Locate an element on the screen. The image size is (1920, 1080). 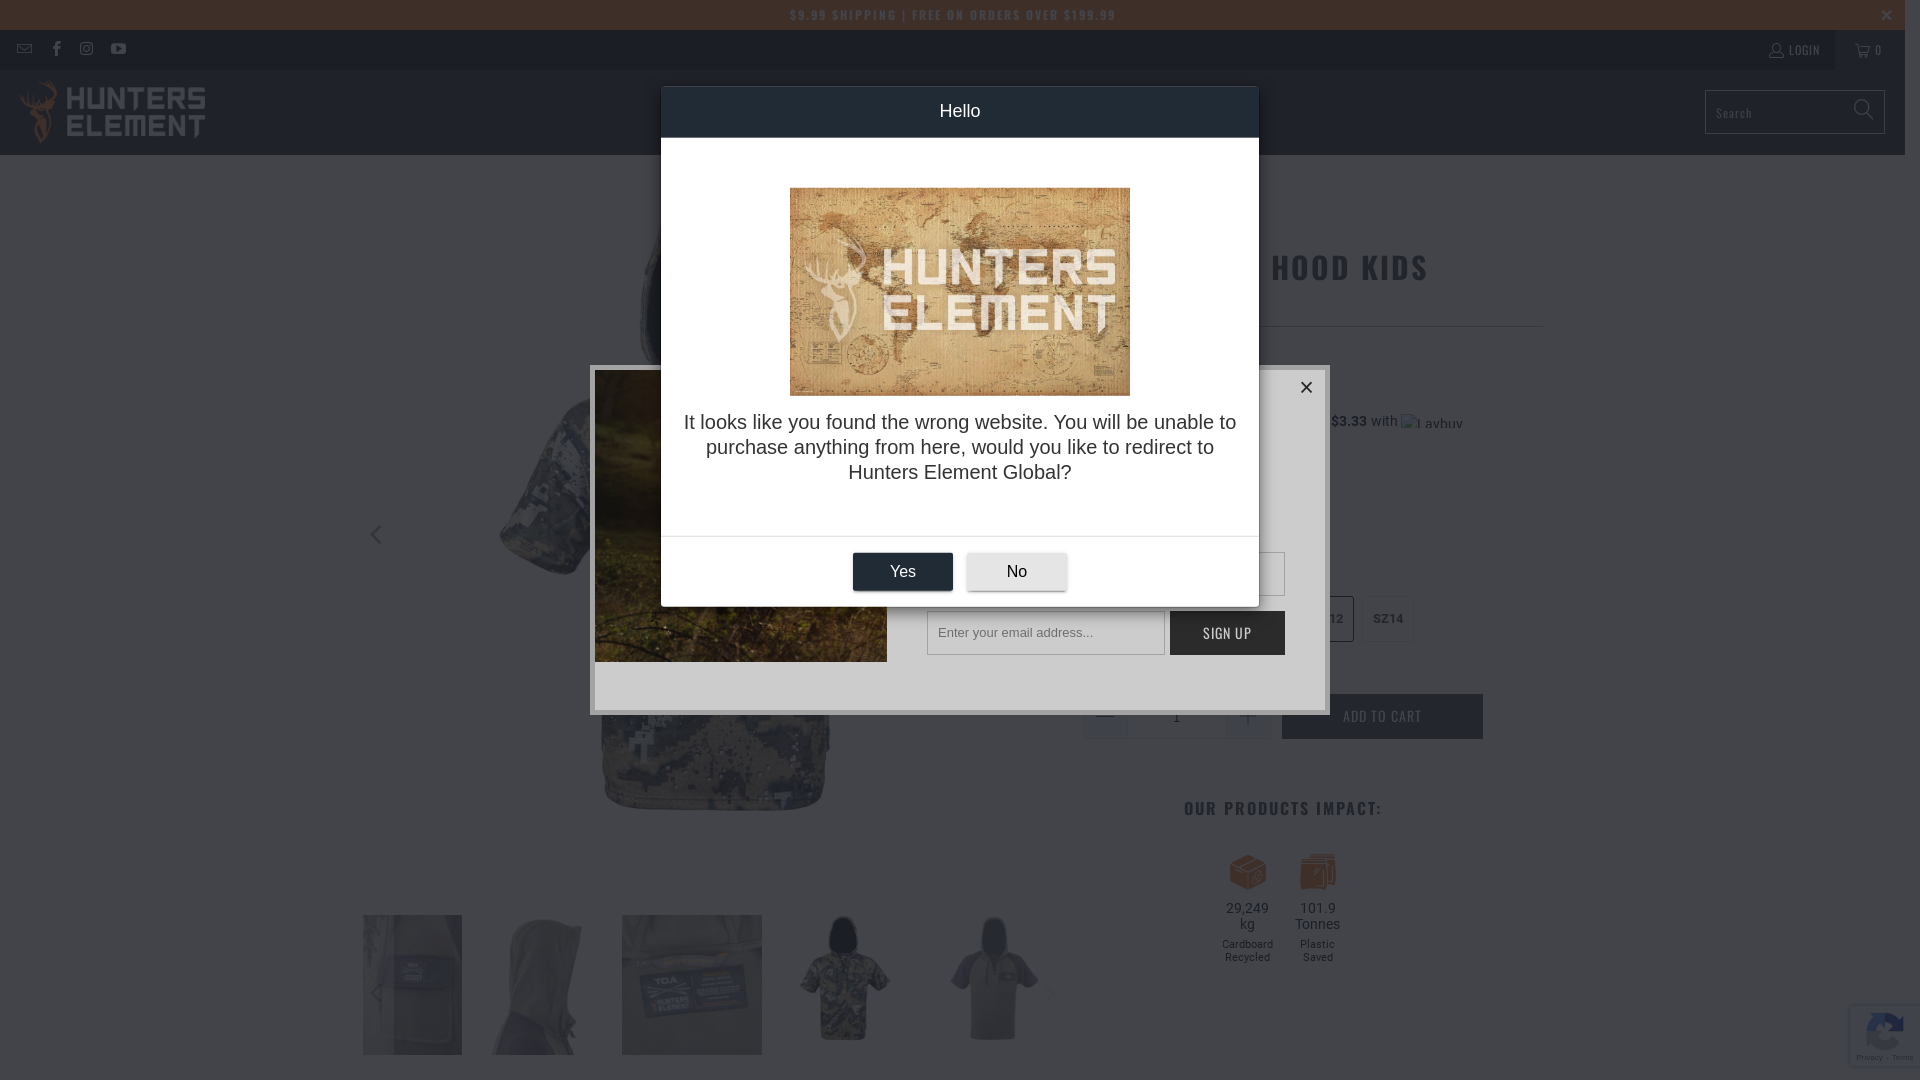
LOGIN is located at coordinates (1794, 50).